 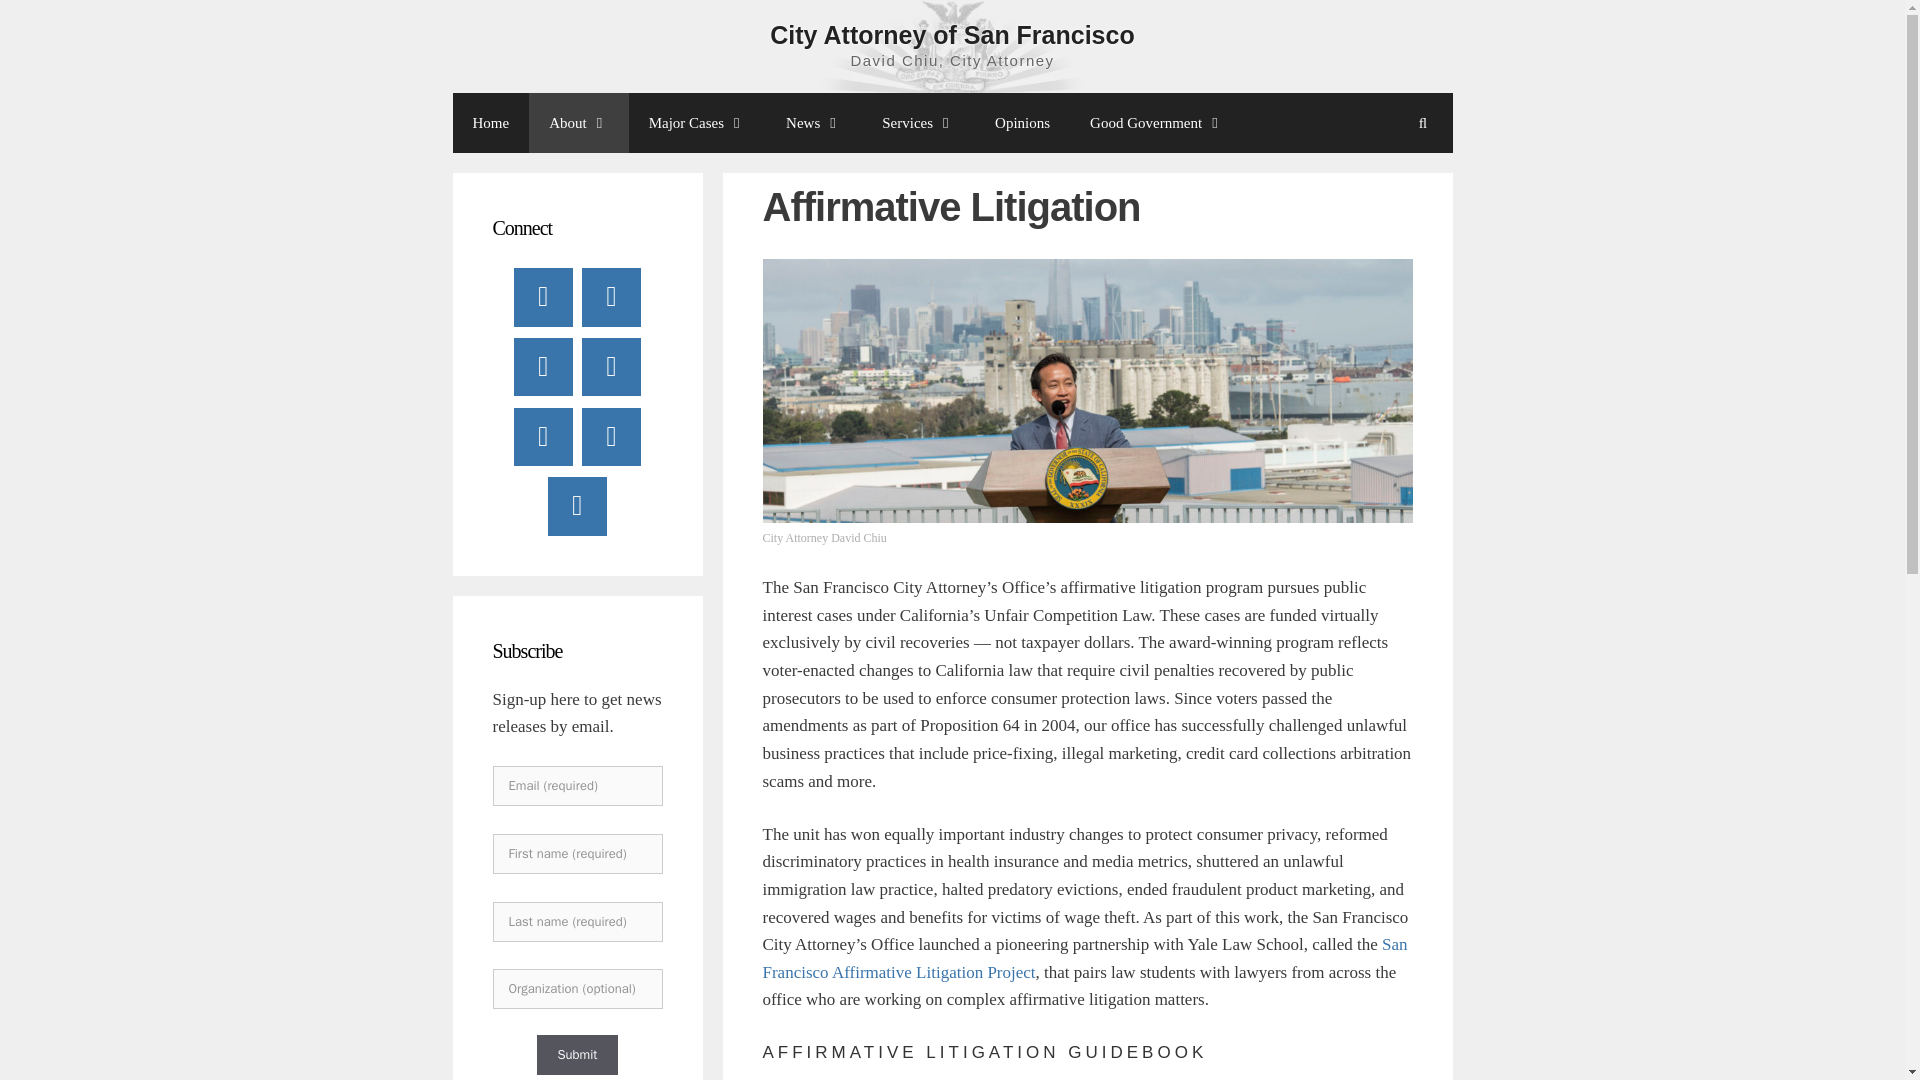 What do you see at coordinates (543, 436) in the screenshot?
I see `City Attorney of San Francisco on Instagram` at bounding box center [543, 436].